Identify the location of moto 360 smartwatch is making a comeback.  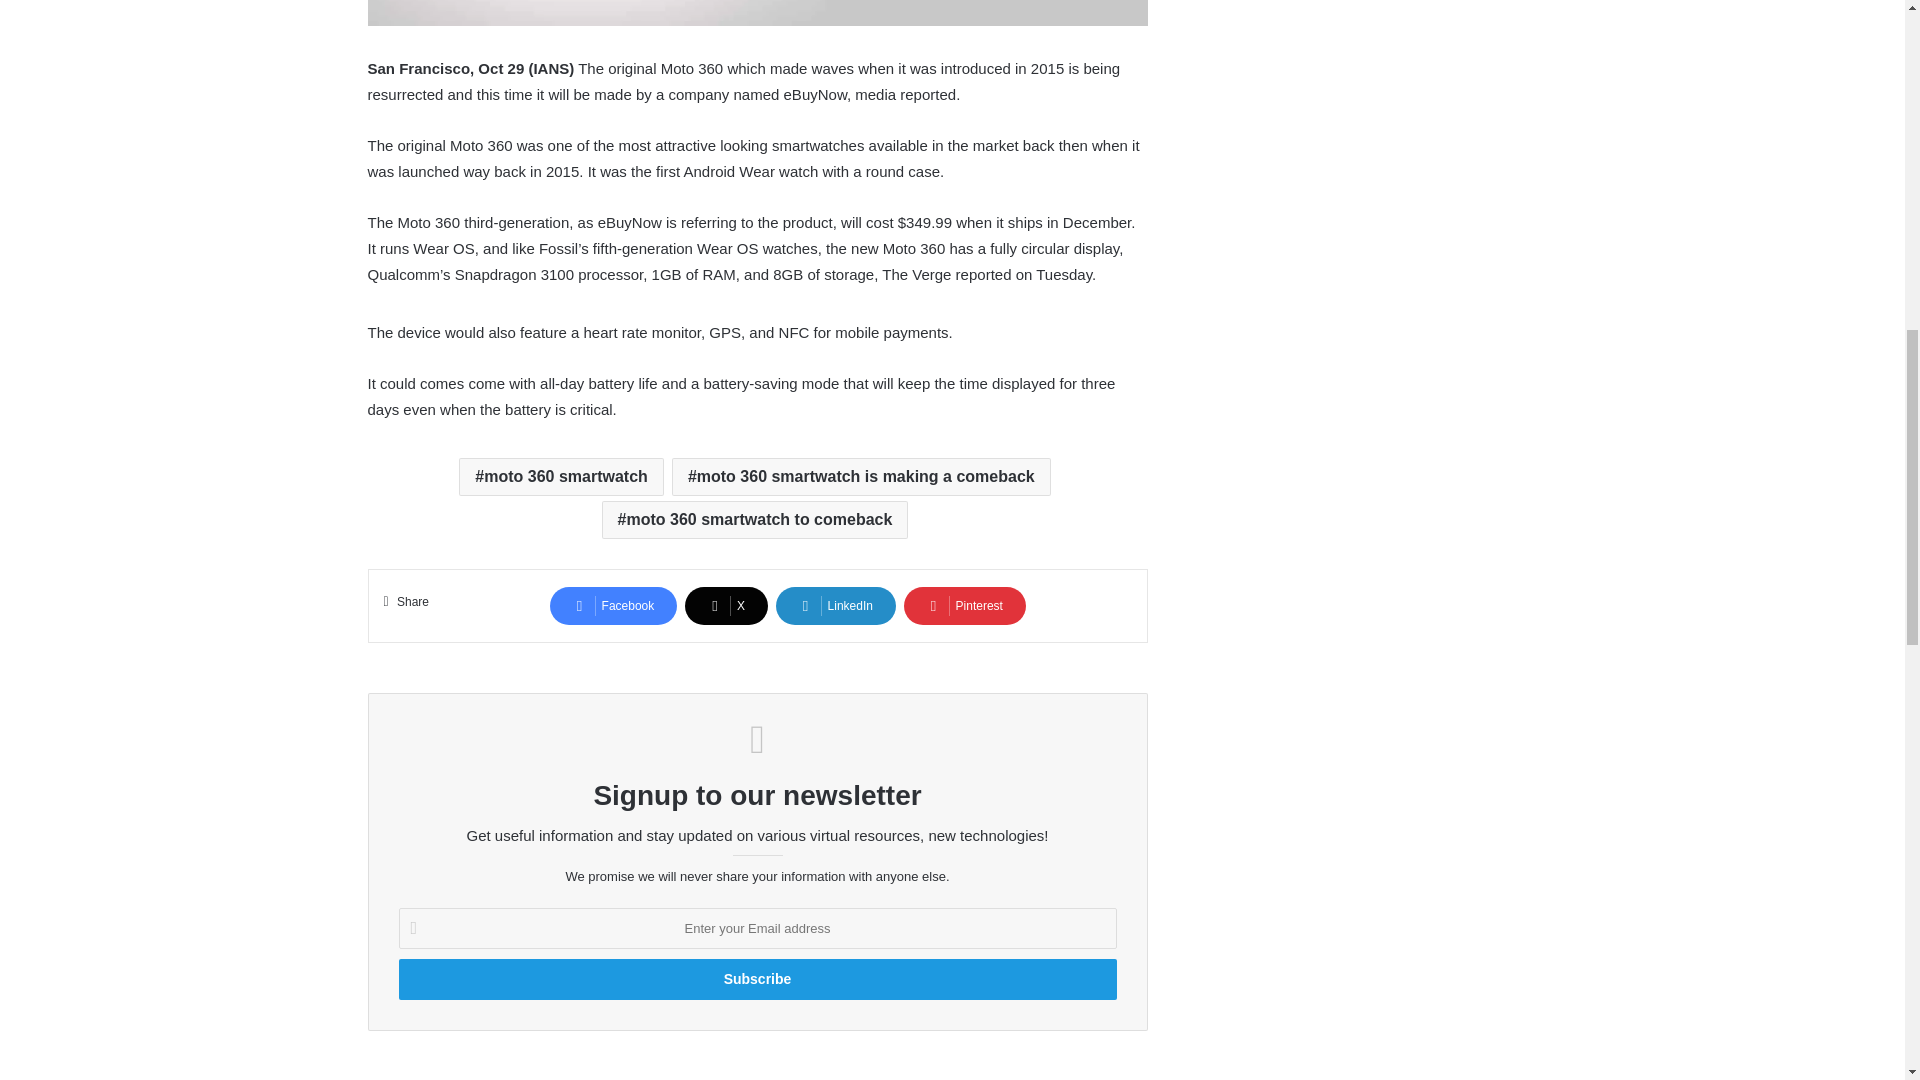
(861, 476).